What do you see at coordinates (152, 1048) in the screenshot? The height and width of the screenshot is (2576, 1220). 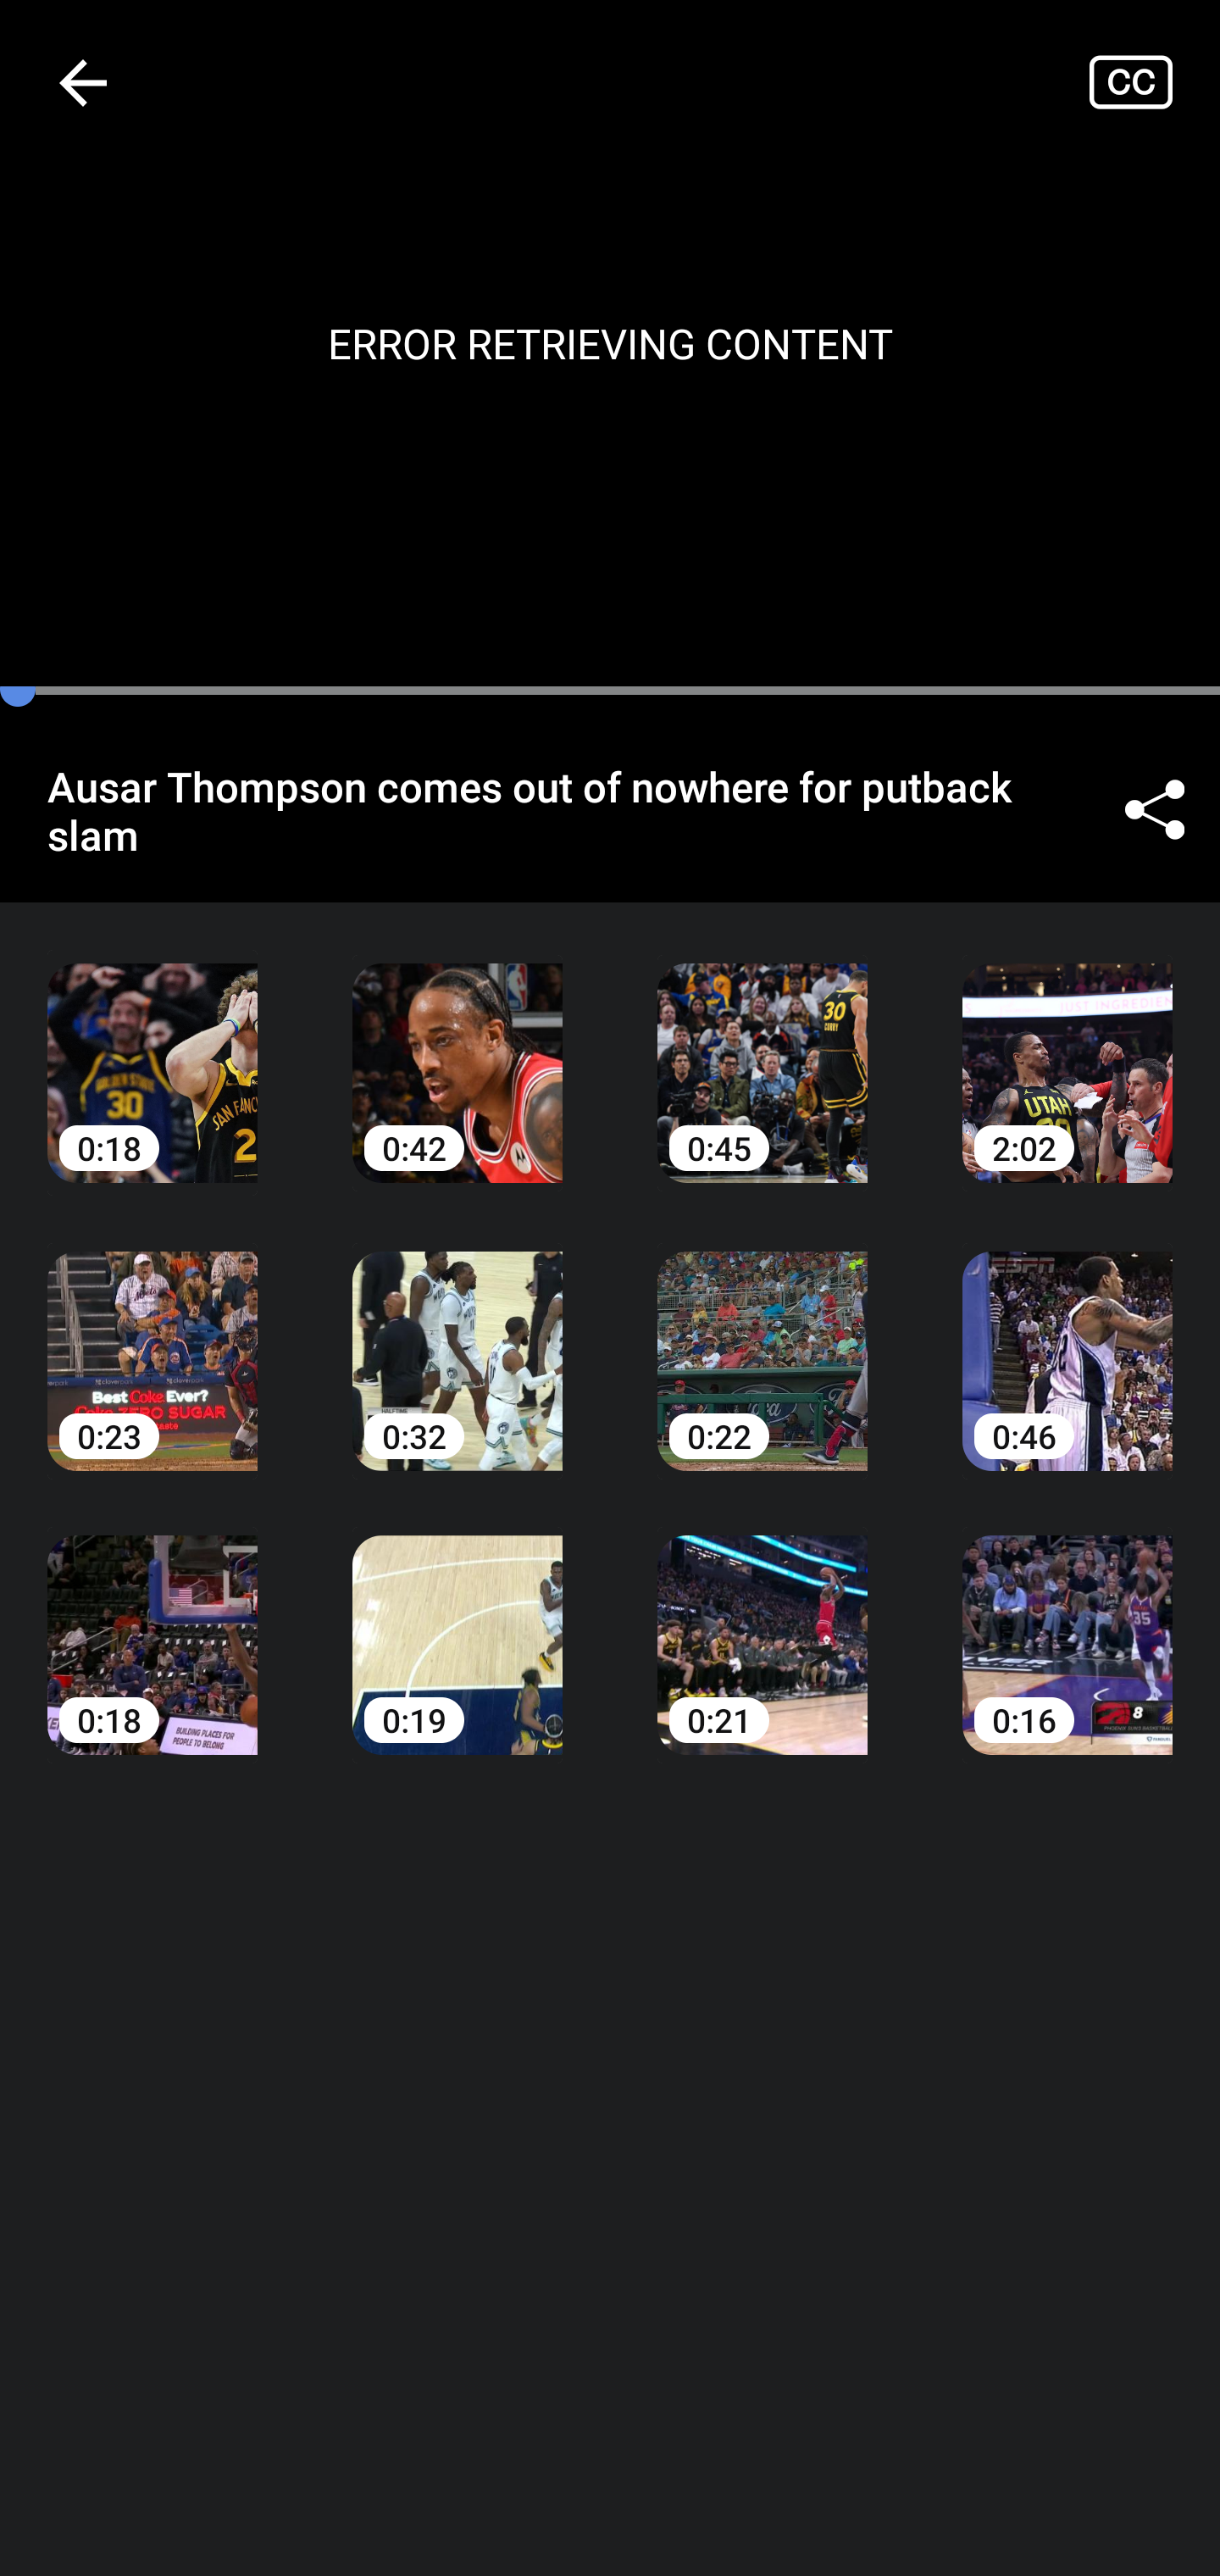 I see `0:18` at bounding box center [152, 1048].